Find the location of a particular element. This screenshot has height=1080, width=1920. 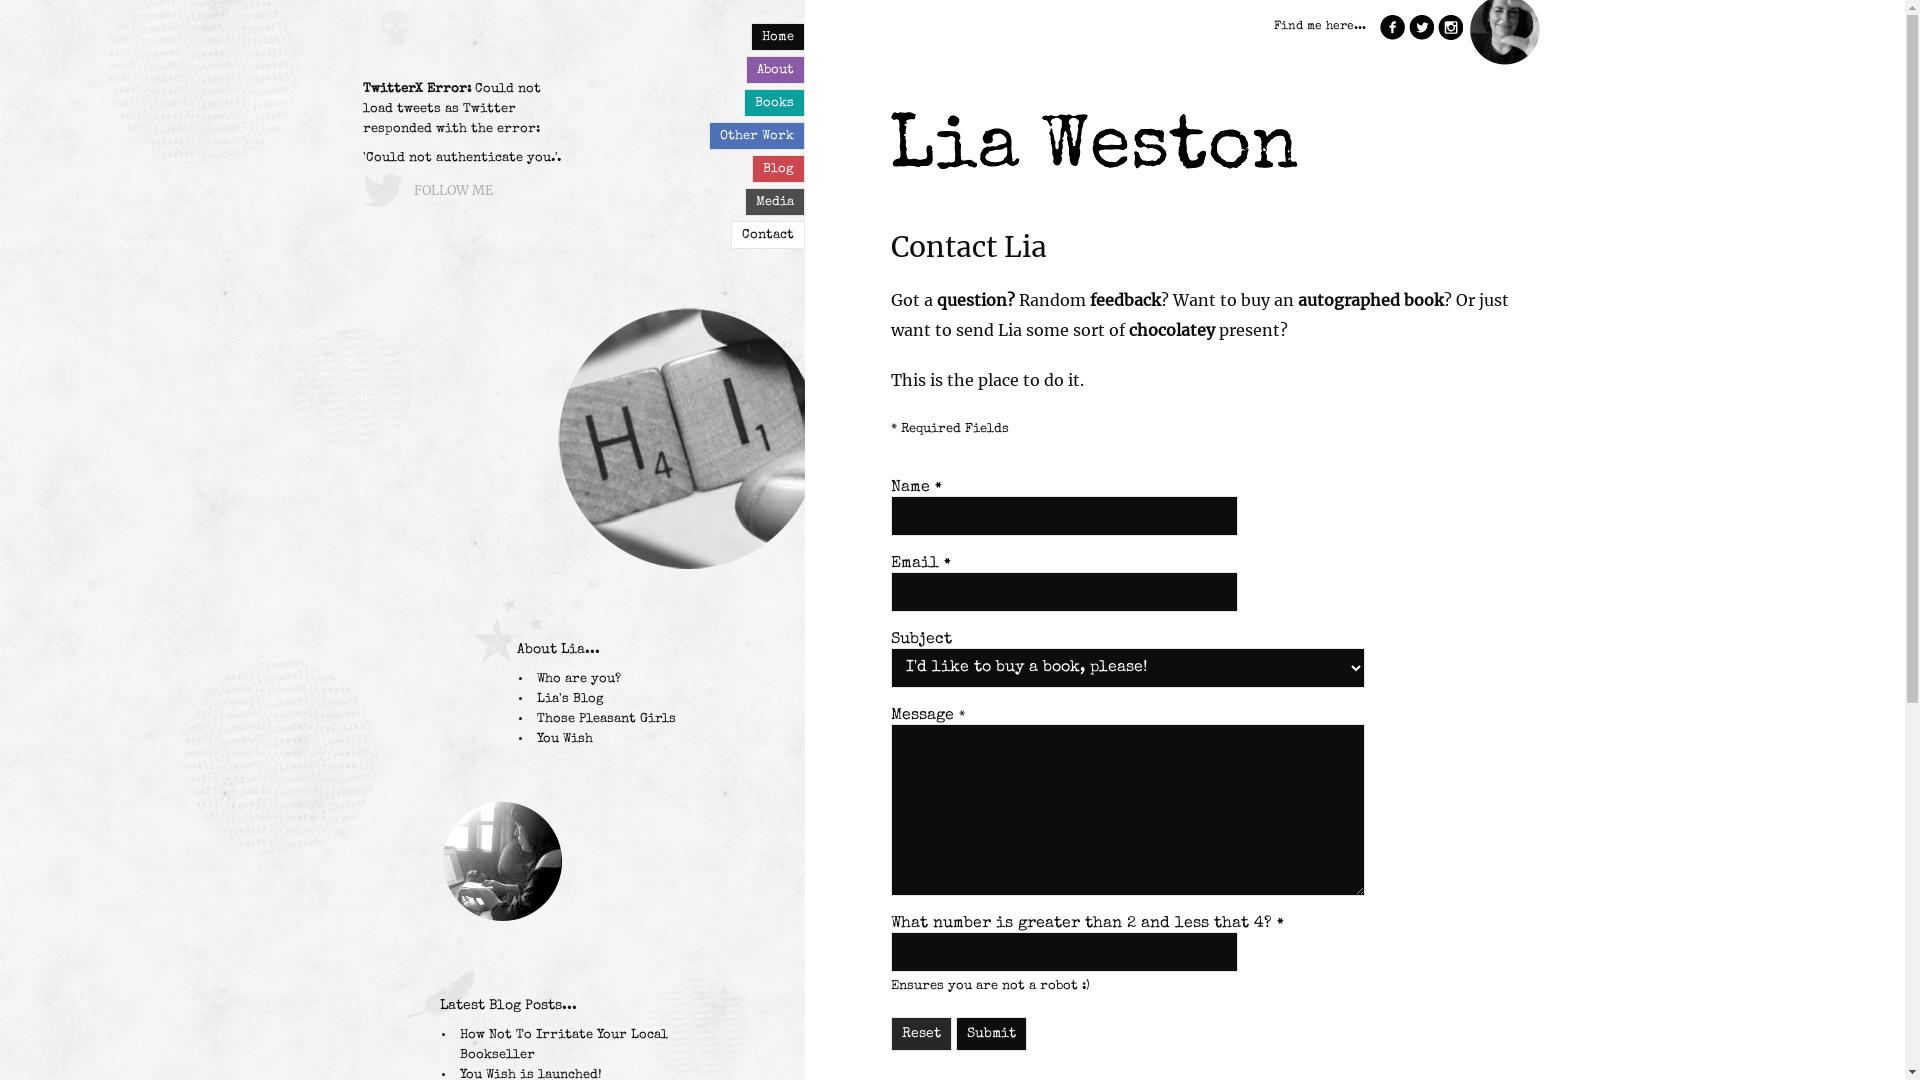

Books is located at coordinates (774, 103).